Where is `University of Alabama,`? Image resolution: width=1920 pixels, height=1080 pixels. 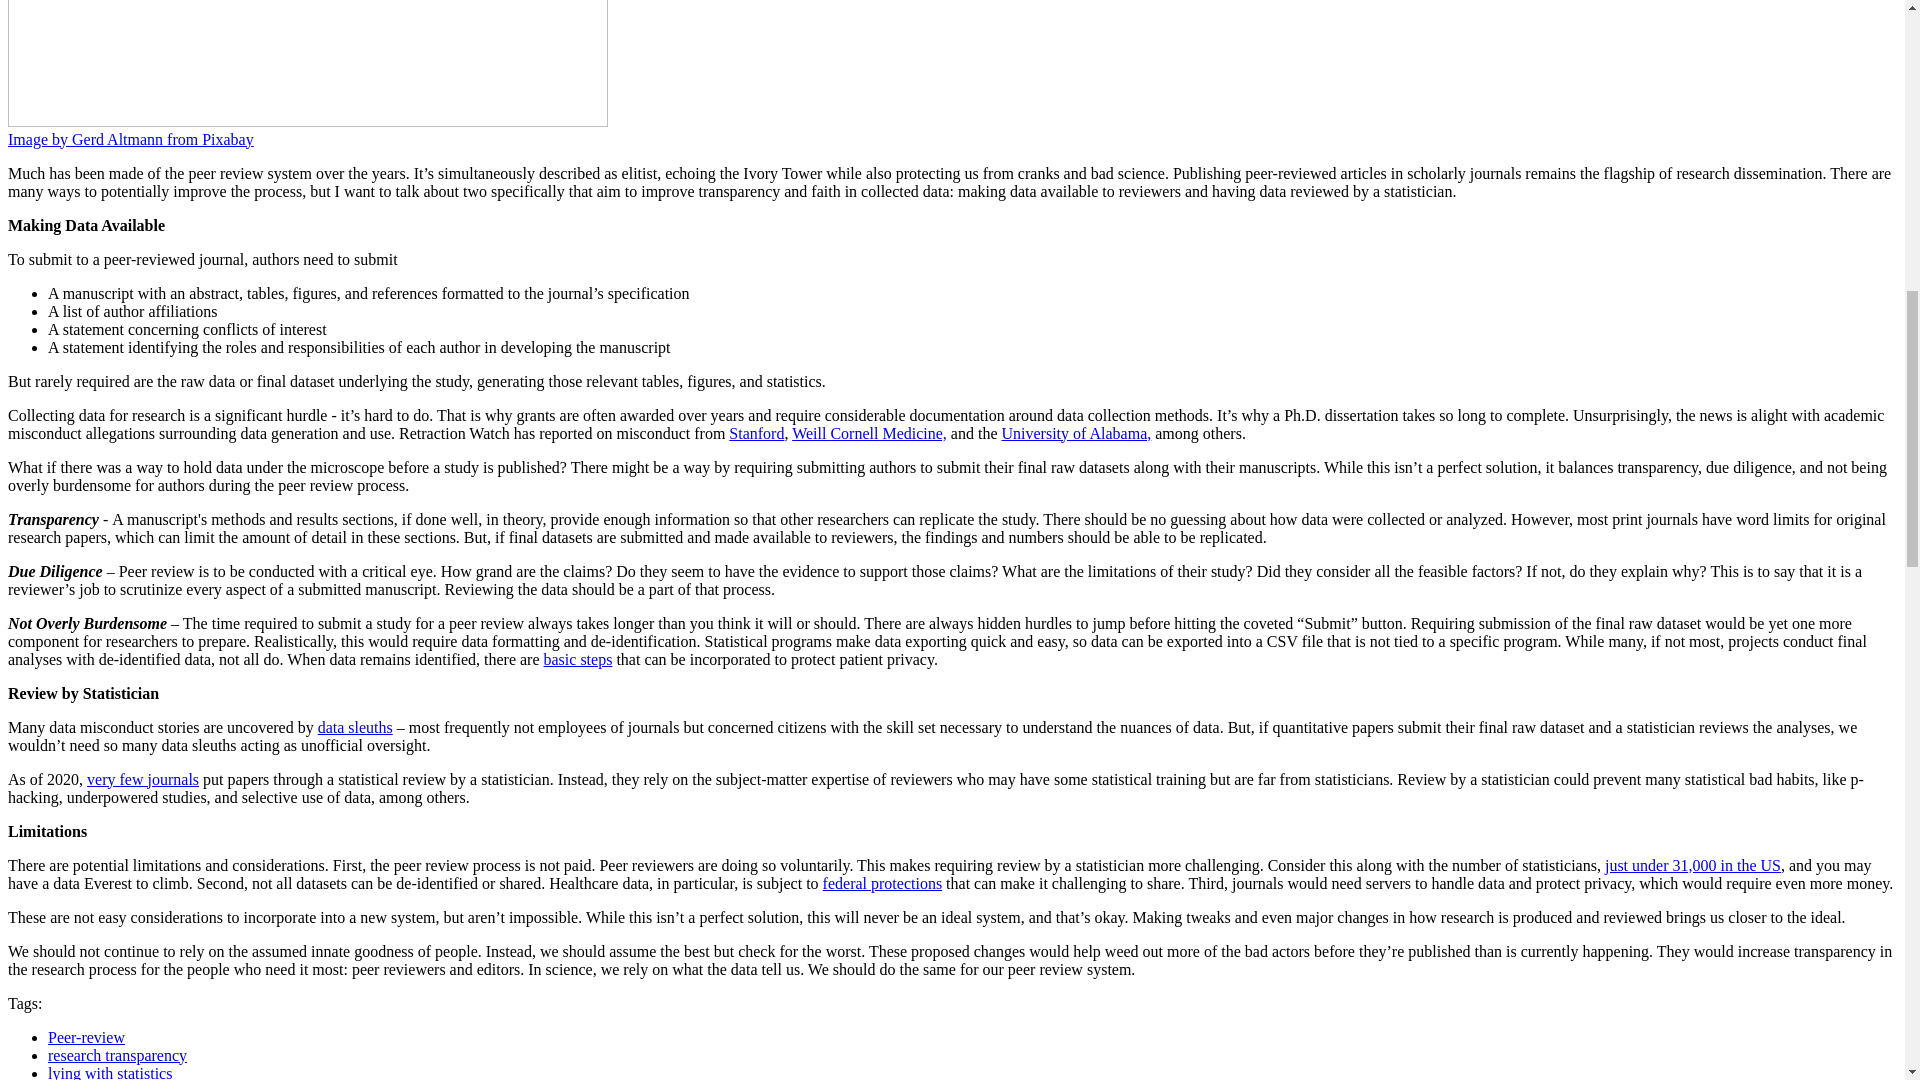 University of Alabama, is located at coordinates (1077, 433).